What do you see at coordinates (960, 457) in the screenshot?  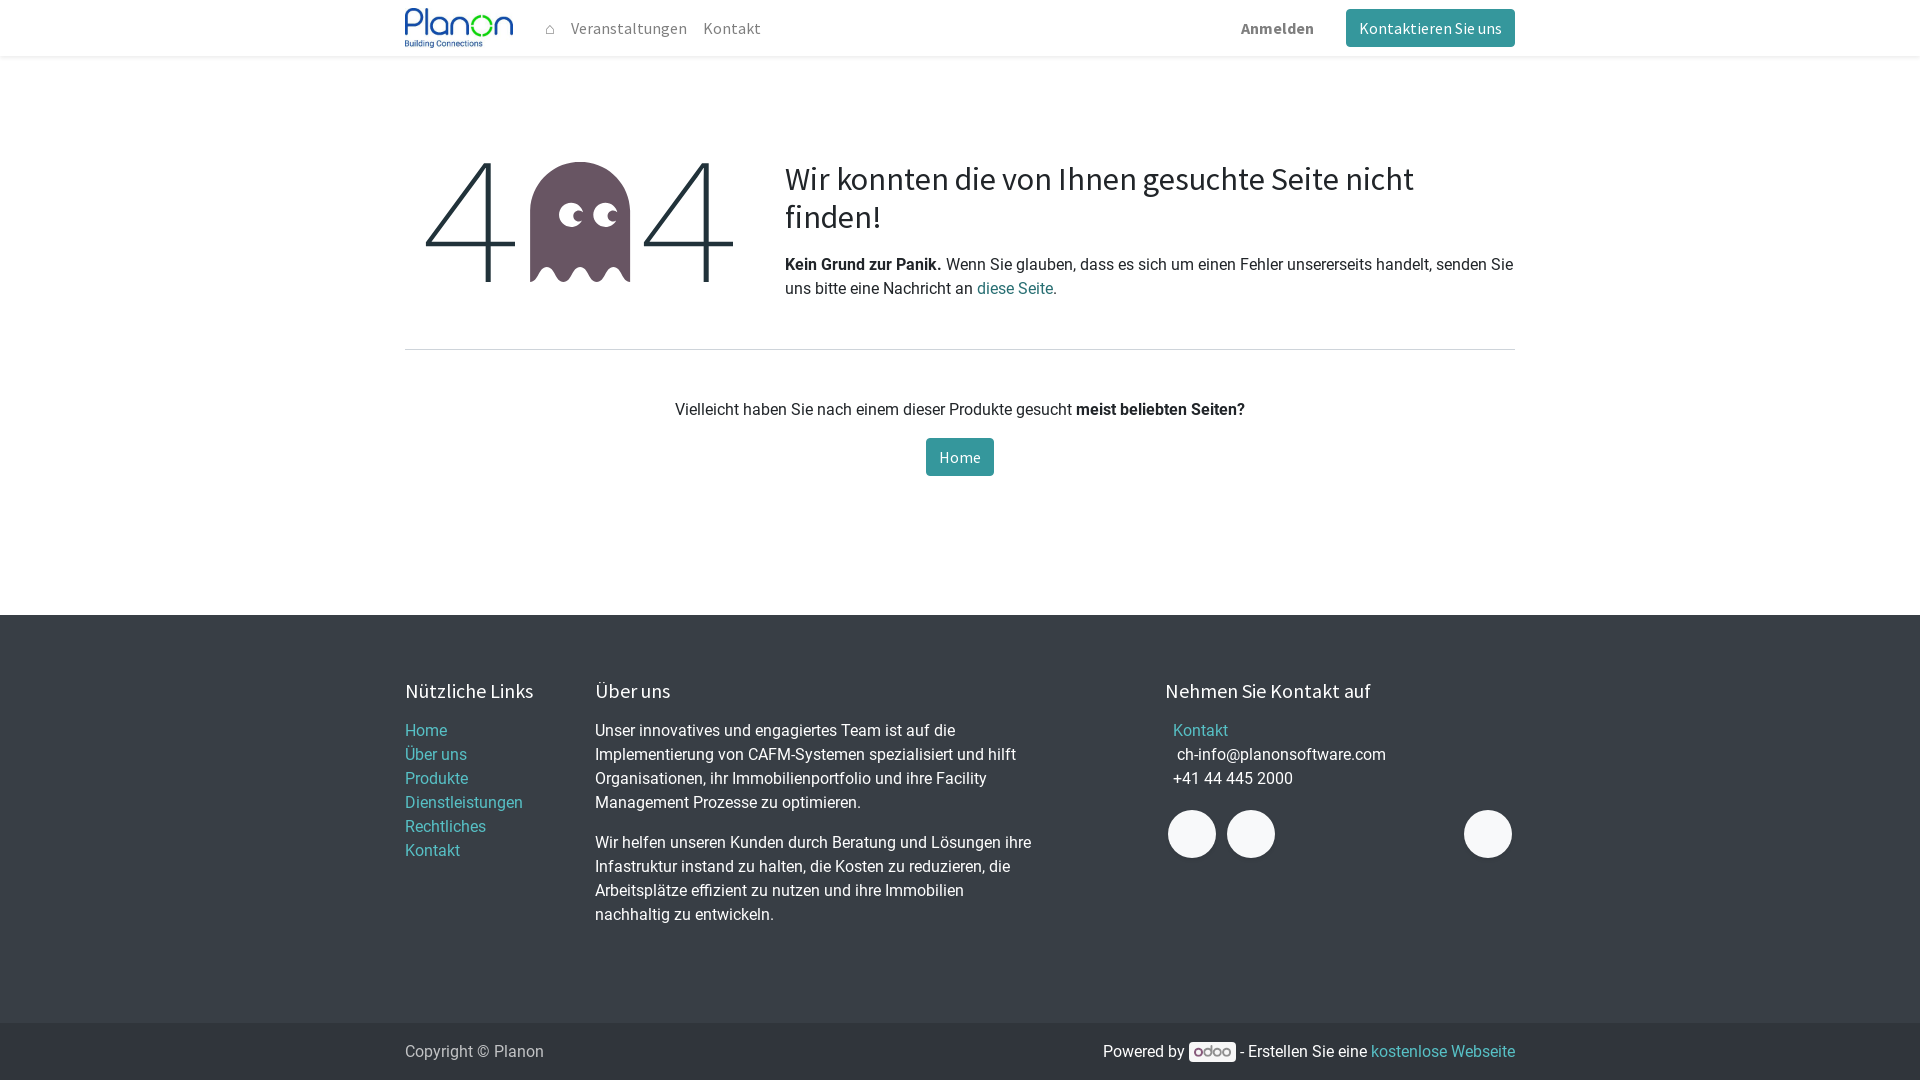 I see `Home` at bounding box center [960, 457].